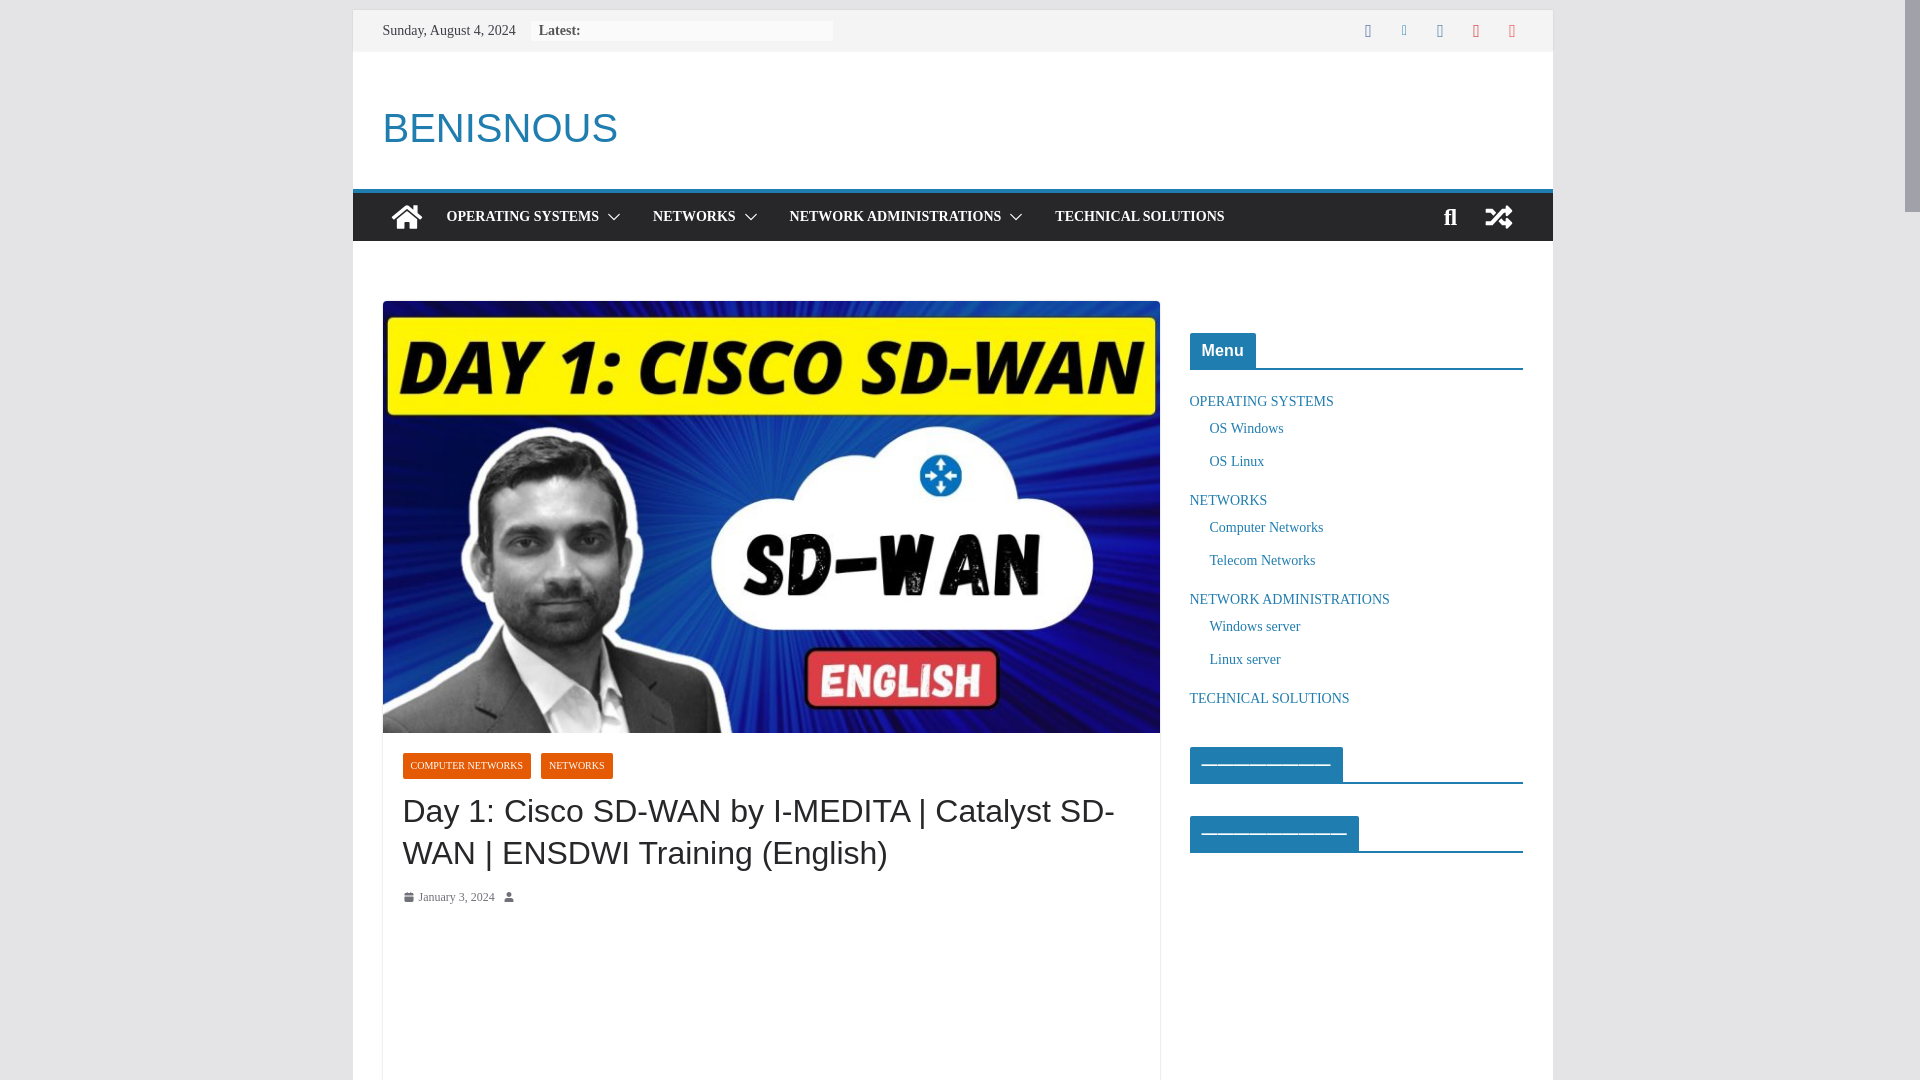  Describe the element at coordinates (406, 216) in the screenshot. I see `BENISNOUS` at that location.